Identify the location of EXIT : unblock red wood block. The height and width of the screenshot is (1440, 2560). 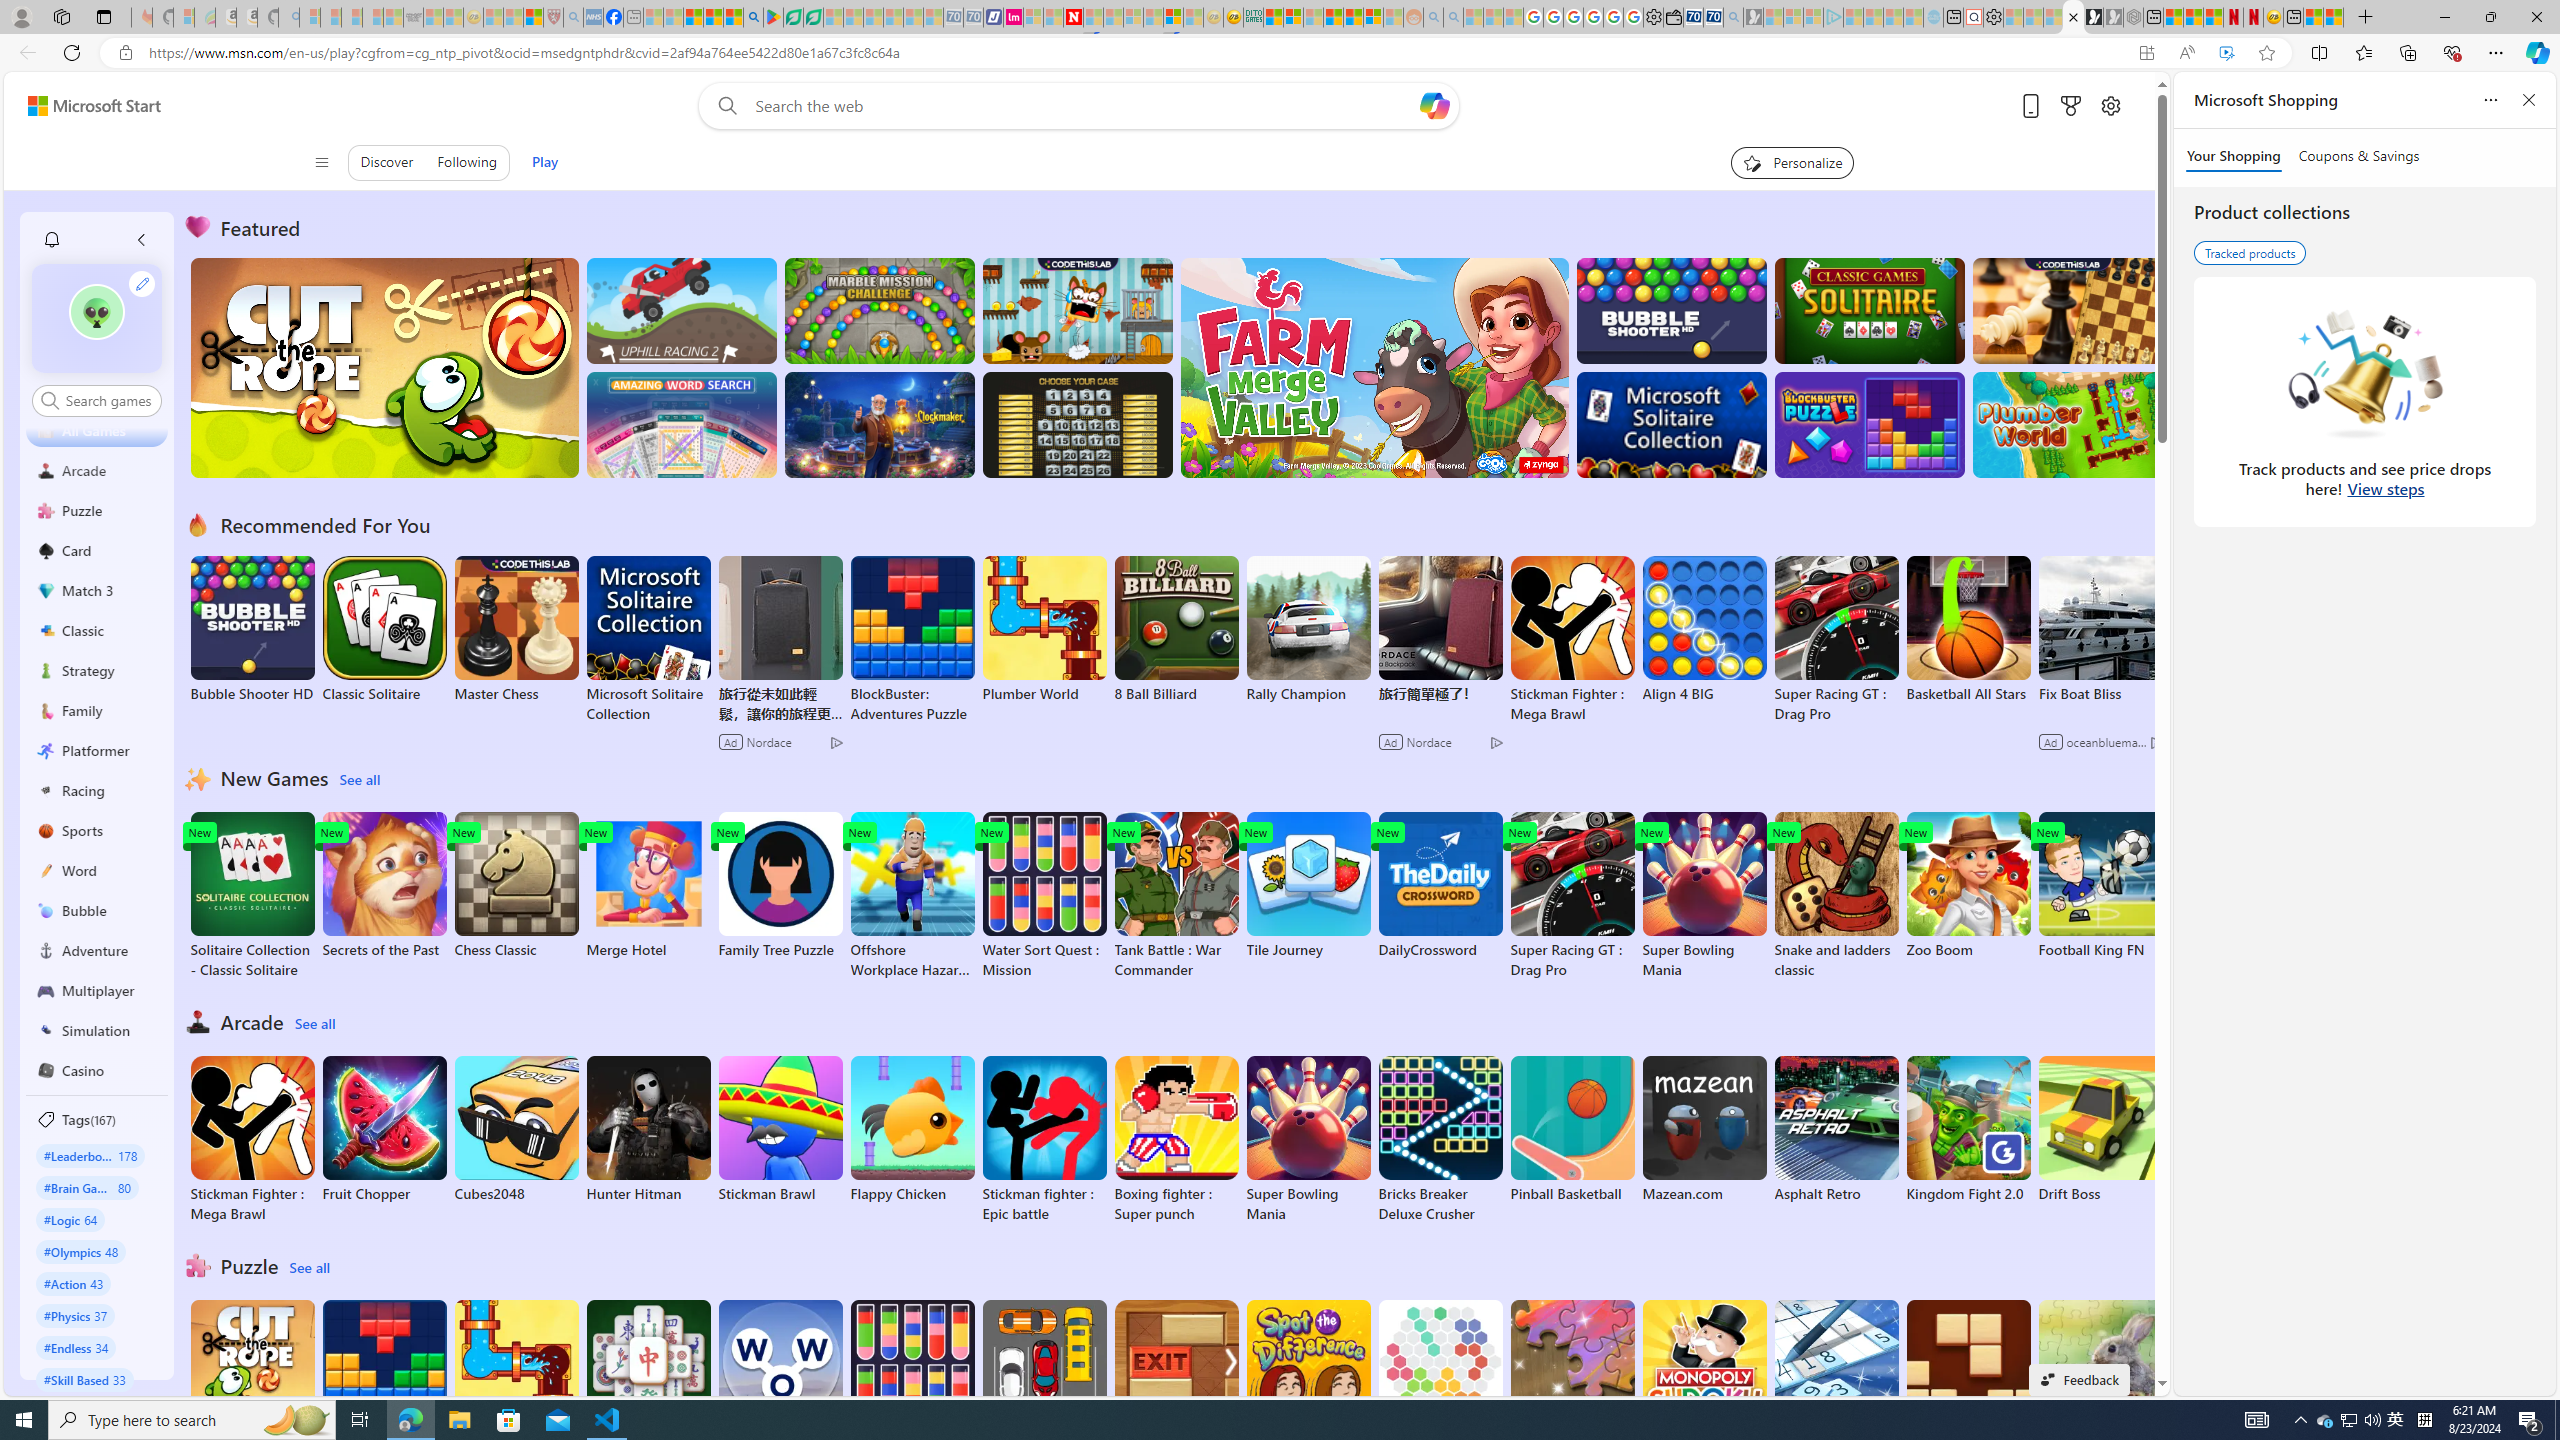
(1176, 1384).